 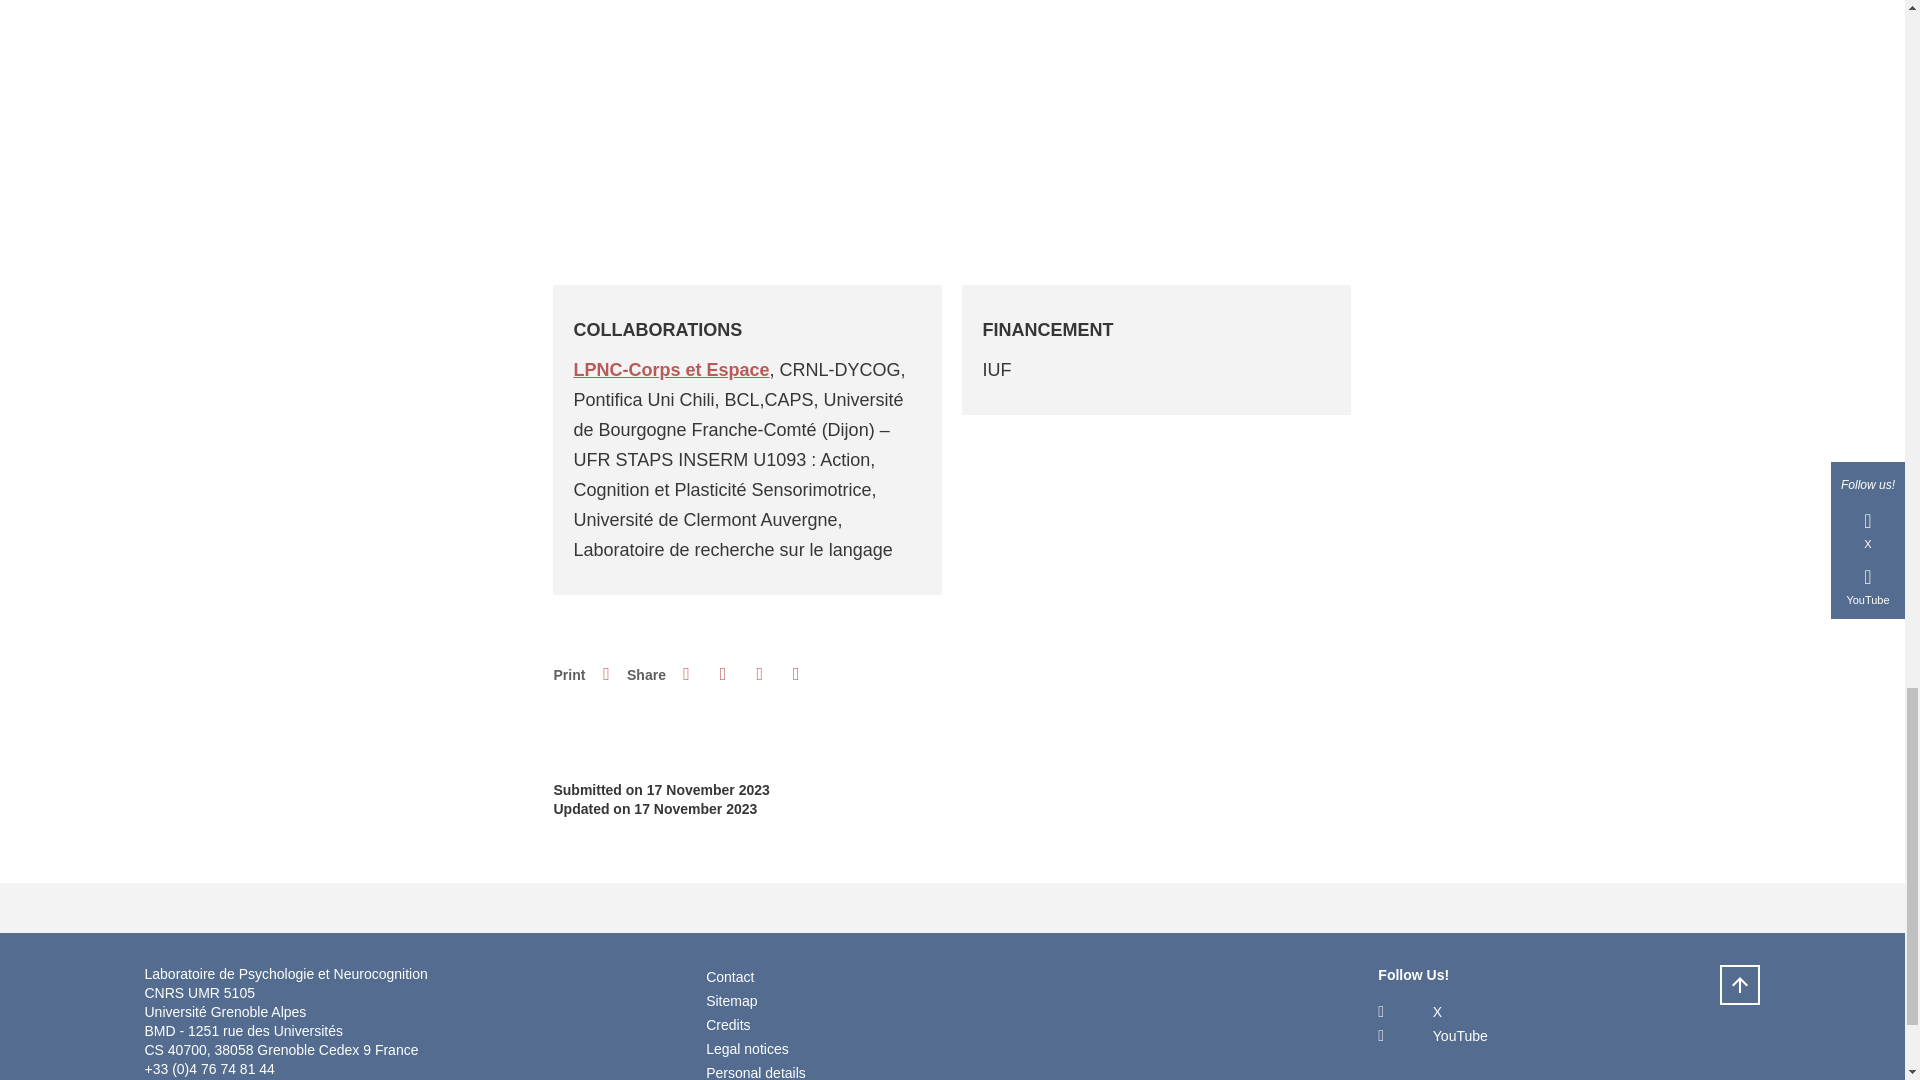 I want to click on Share url, so click(x=796, y=674).